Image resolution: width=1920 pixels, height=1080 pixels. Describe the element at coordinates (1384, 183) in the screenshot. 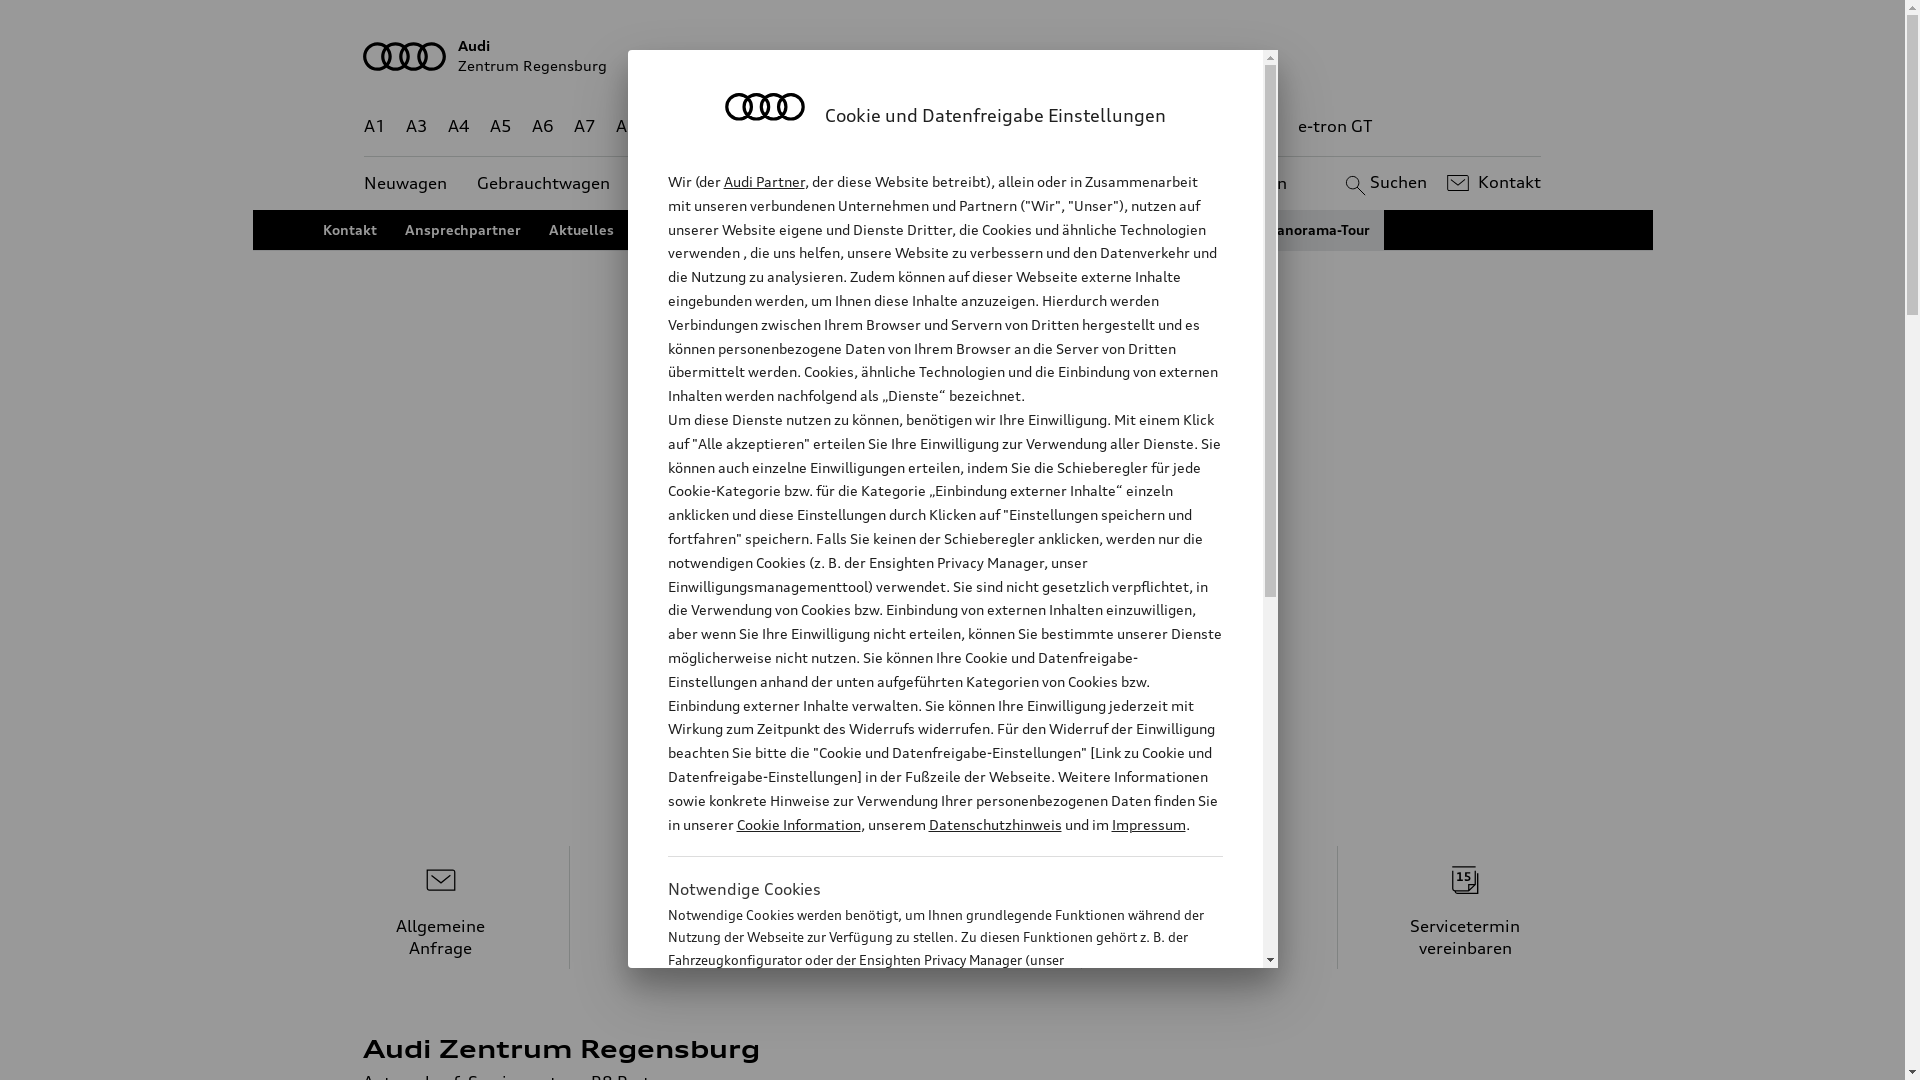

I see `Suchen` at that location.